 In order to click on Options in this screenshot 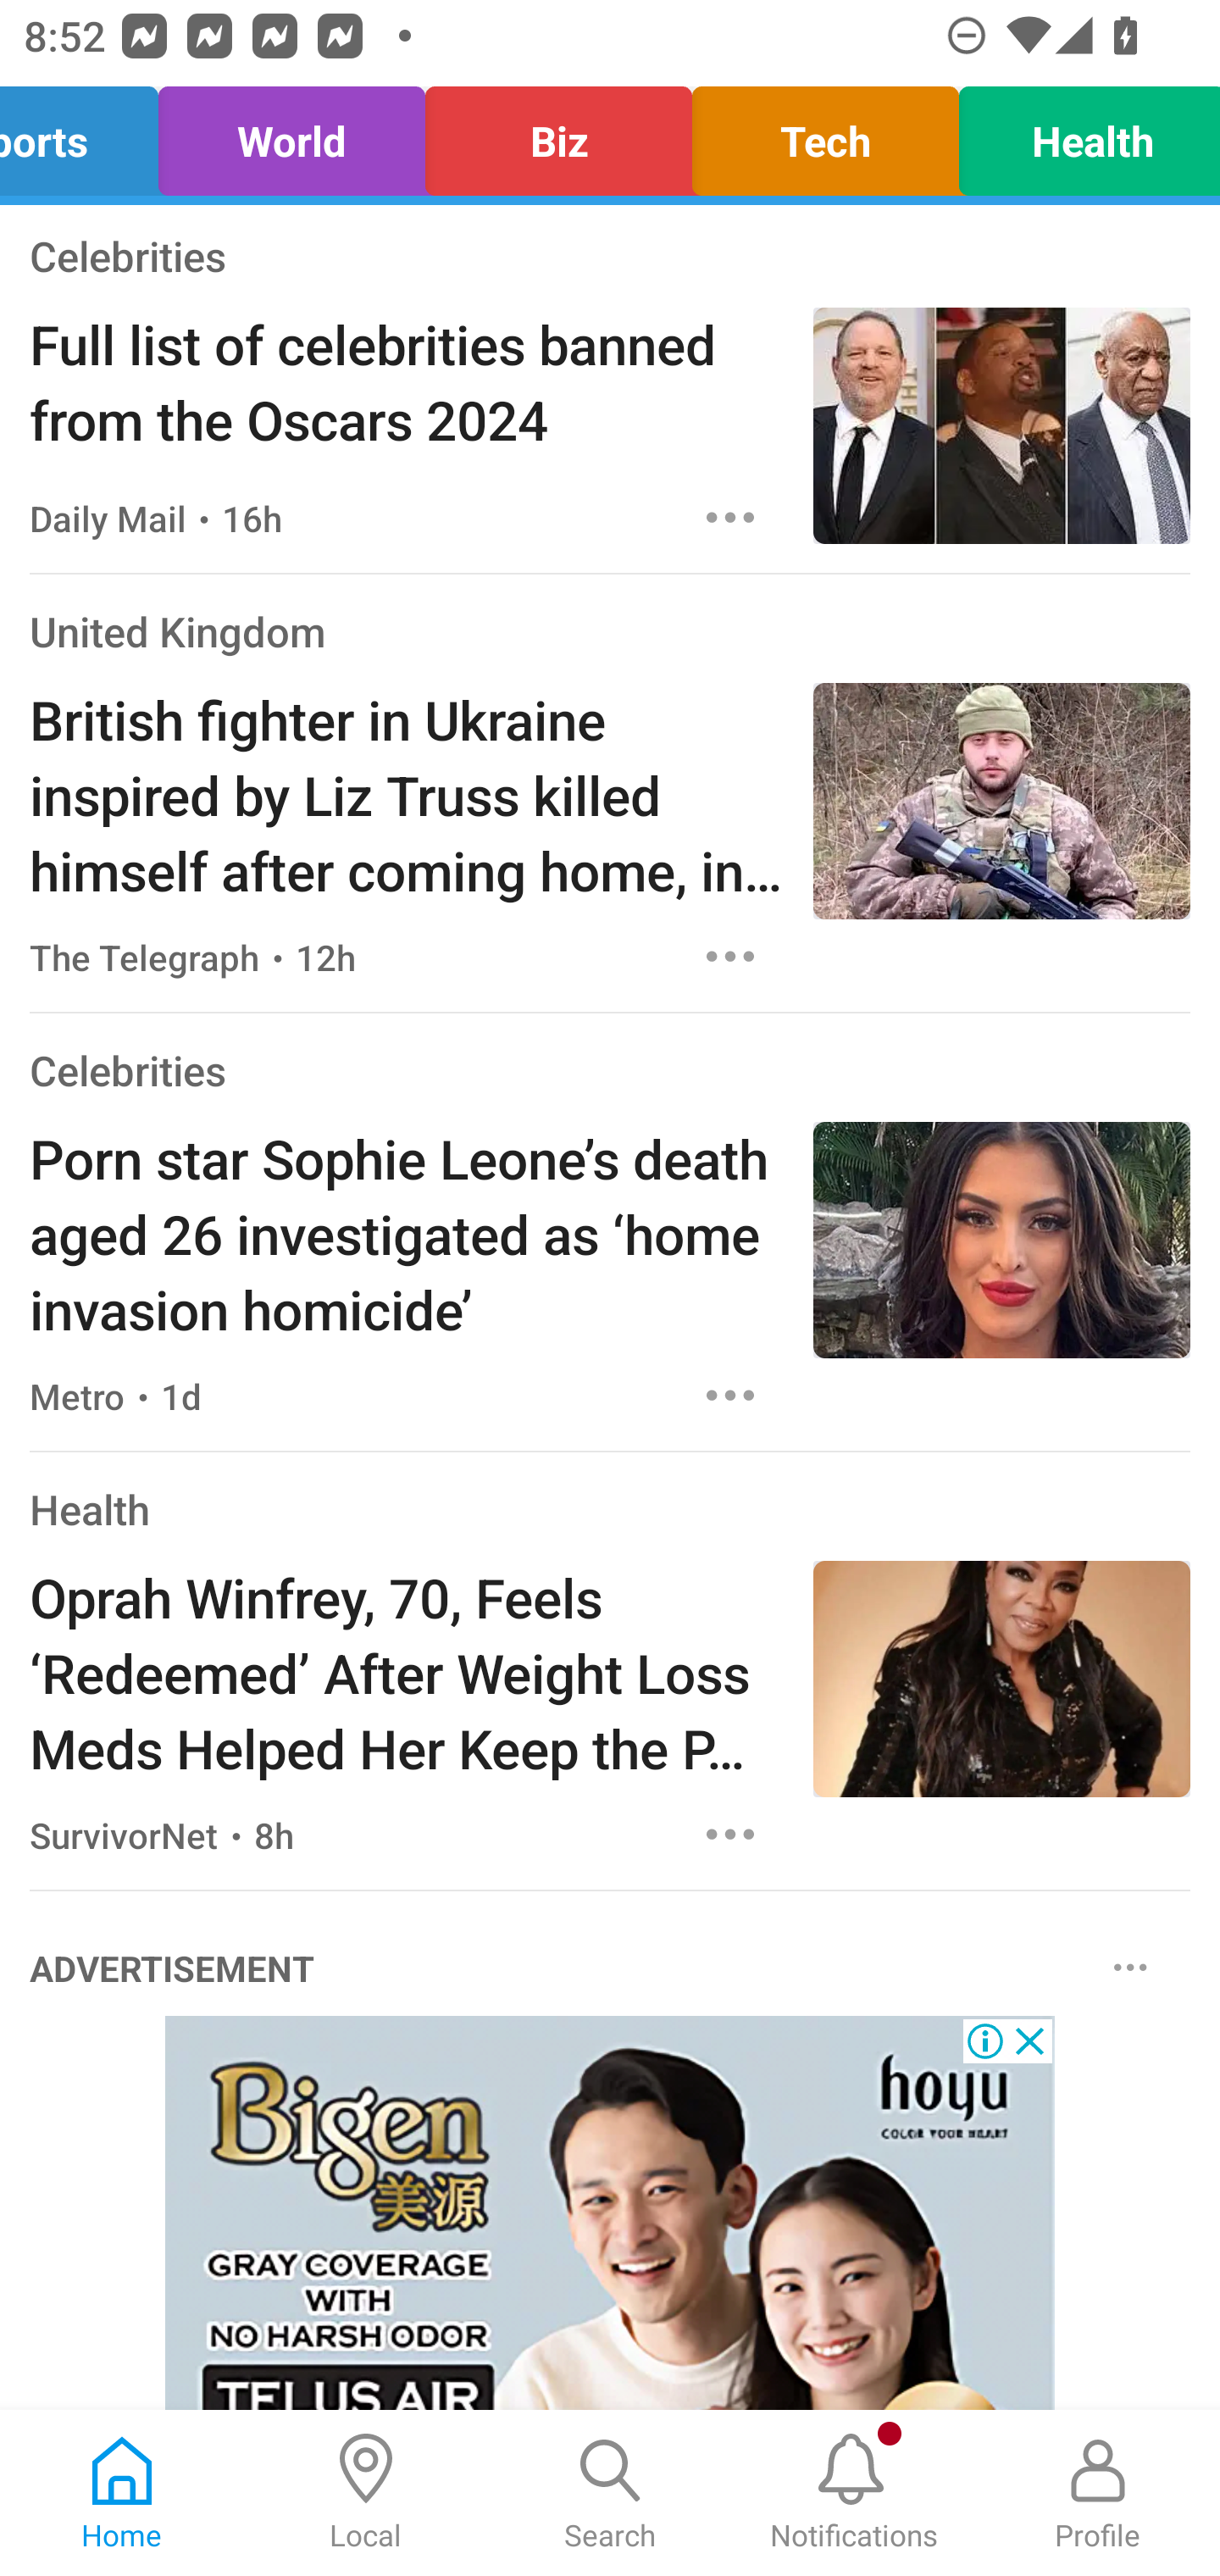, I will do `click(730, 1834)`.